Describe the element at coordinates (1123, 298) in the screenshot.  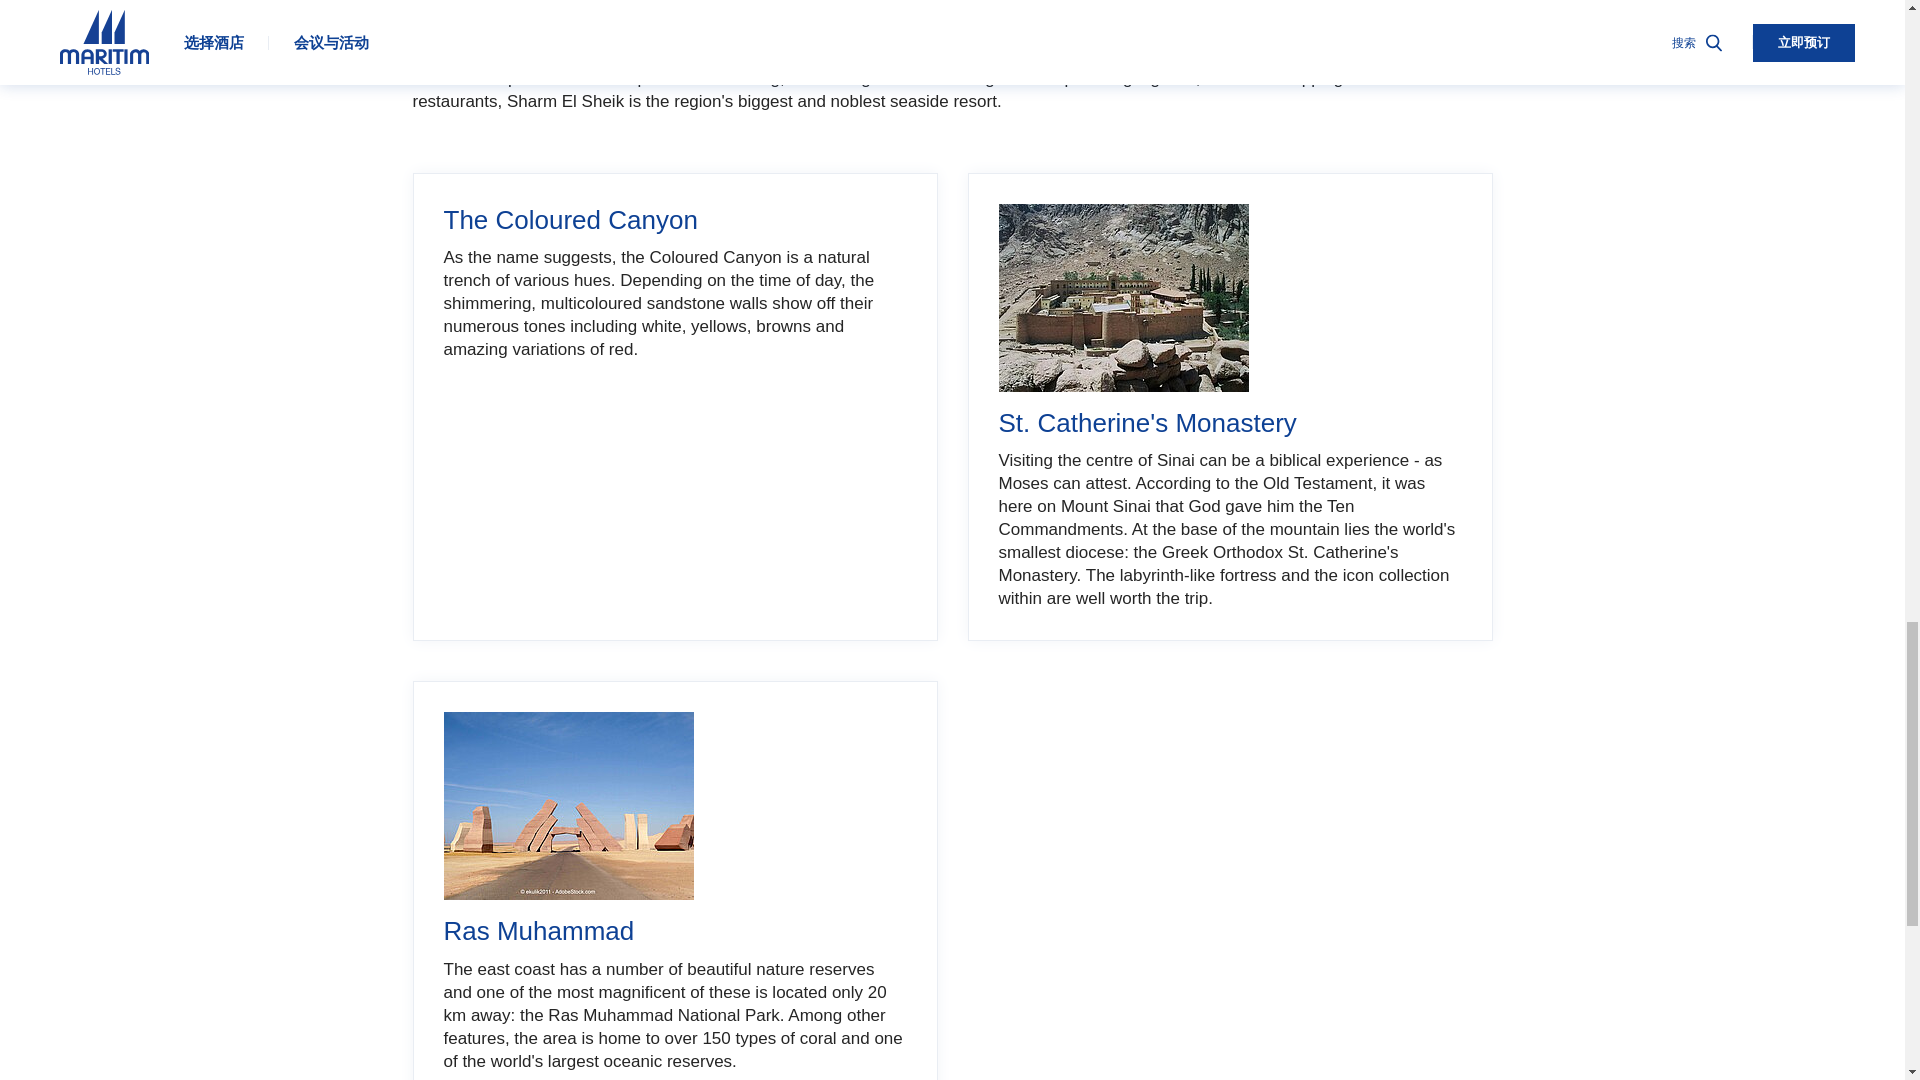
I see `St. Catherine's Monastery` at that location.